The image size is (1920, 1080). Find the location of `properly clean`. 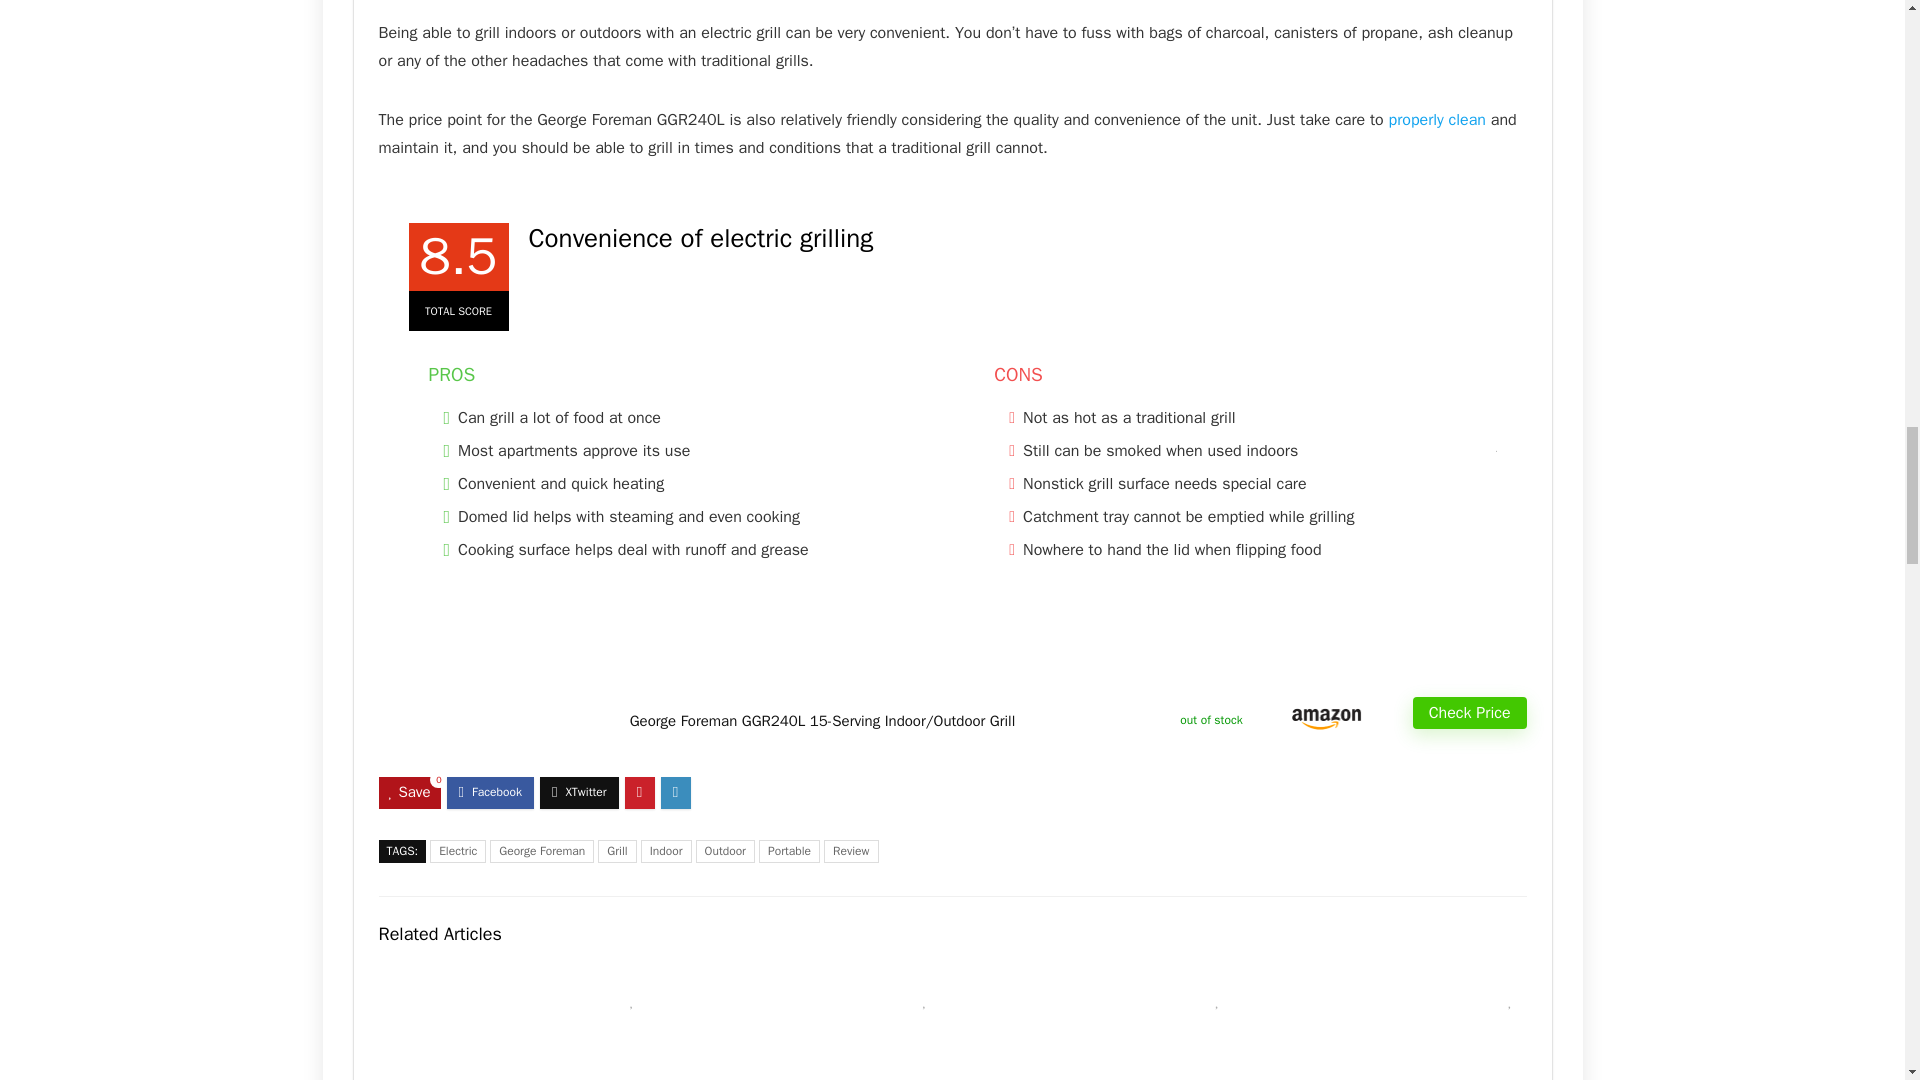

properly clean is located at coordinates (1437, 120).